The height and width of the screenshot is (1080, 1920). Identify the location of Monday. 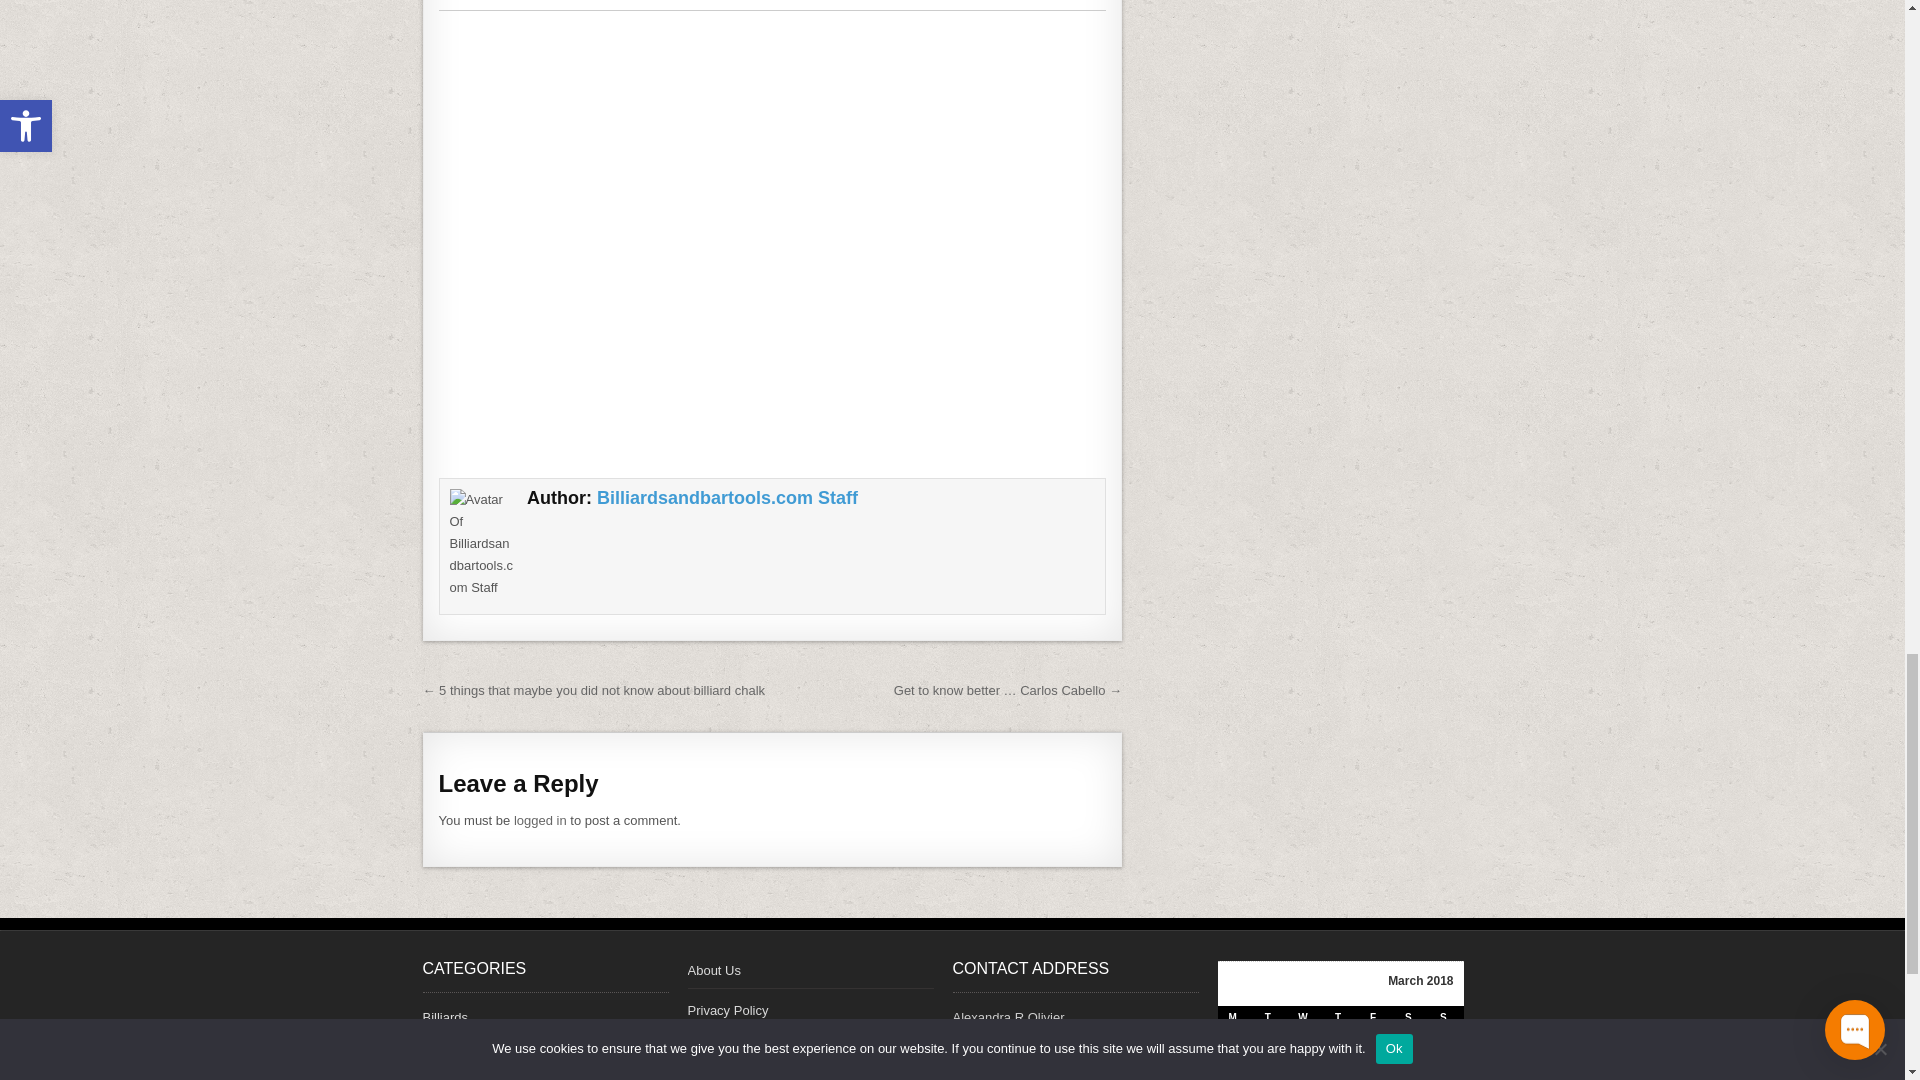
(1235, 1020).